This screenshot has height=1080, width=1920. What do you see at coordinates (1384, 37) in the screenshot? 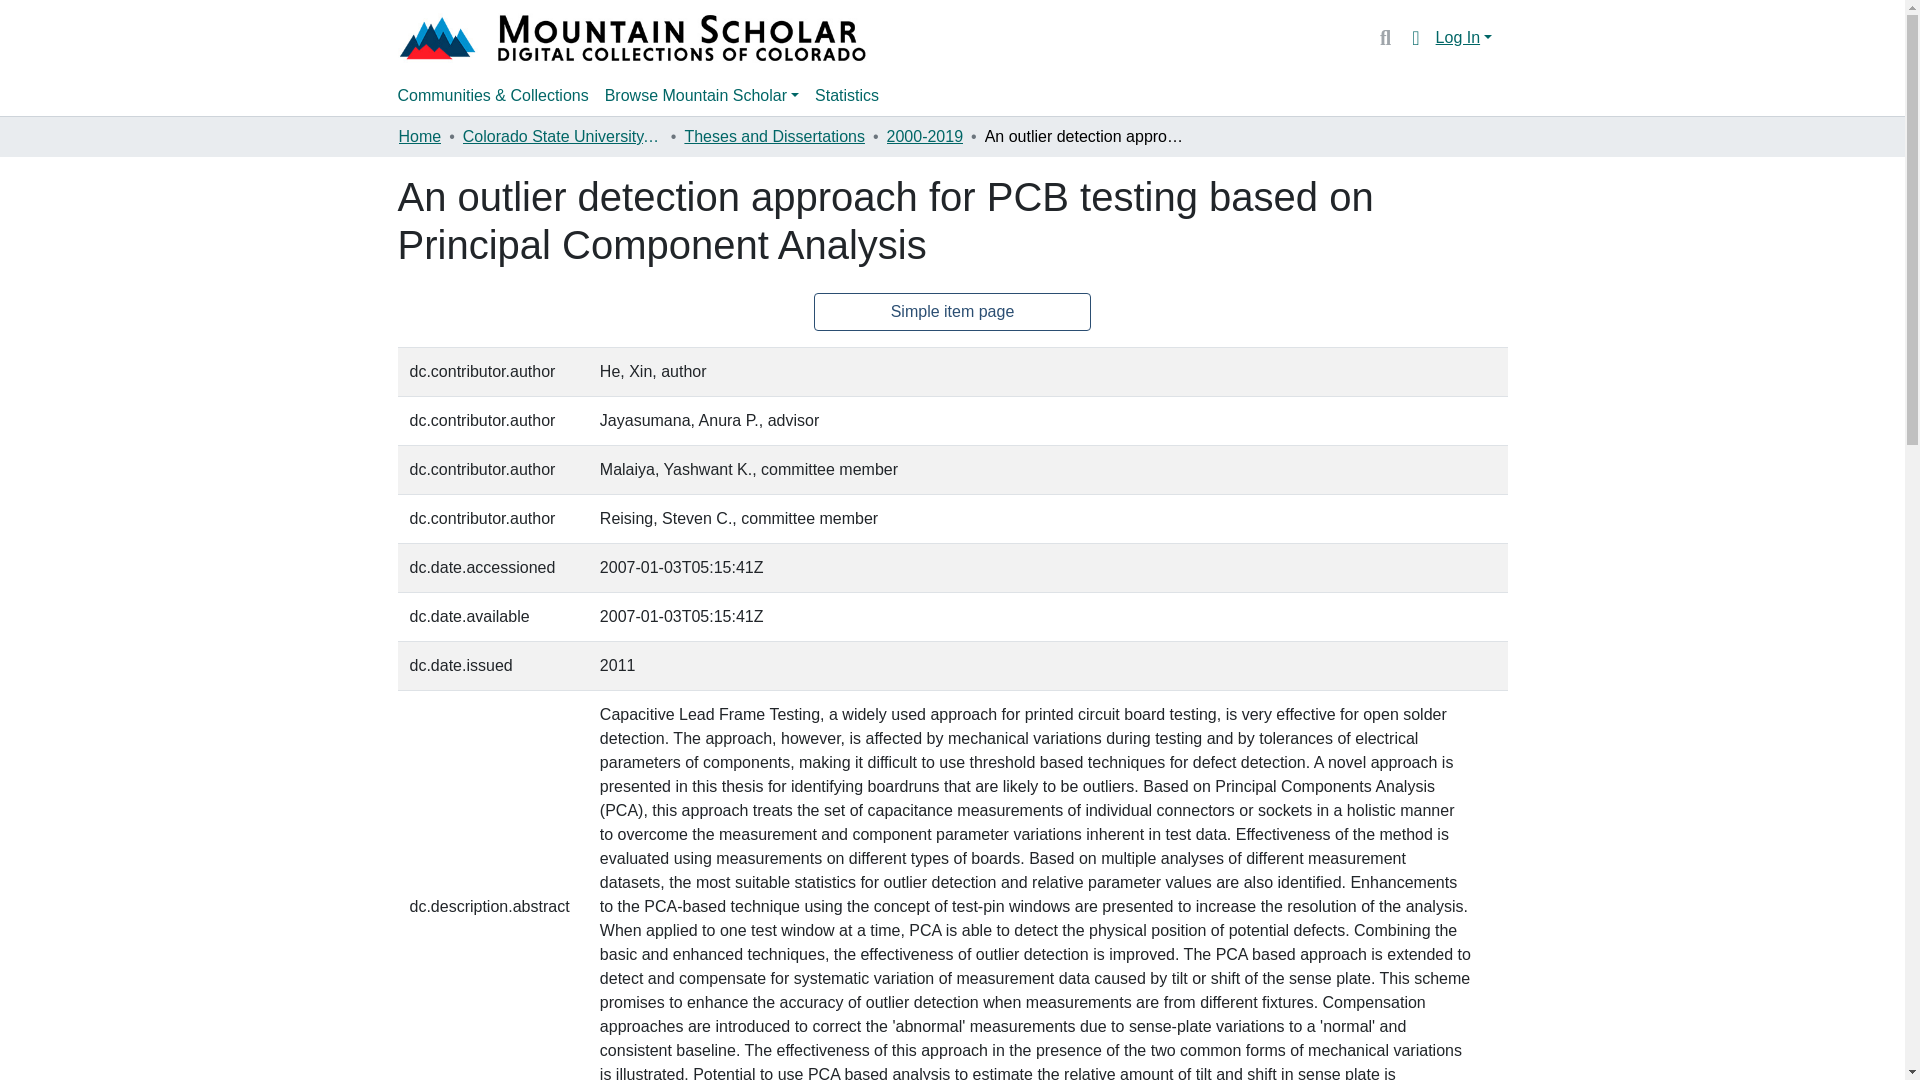
I see `Search` at bounding box center [1384, 37].